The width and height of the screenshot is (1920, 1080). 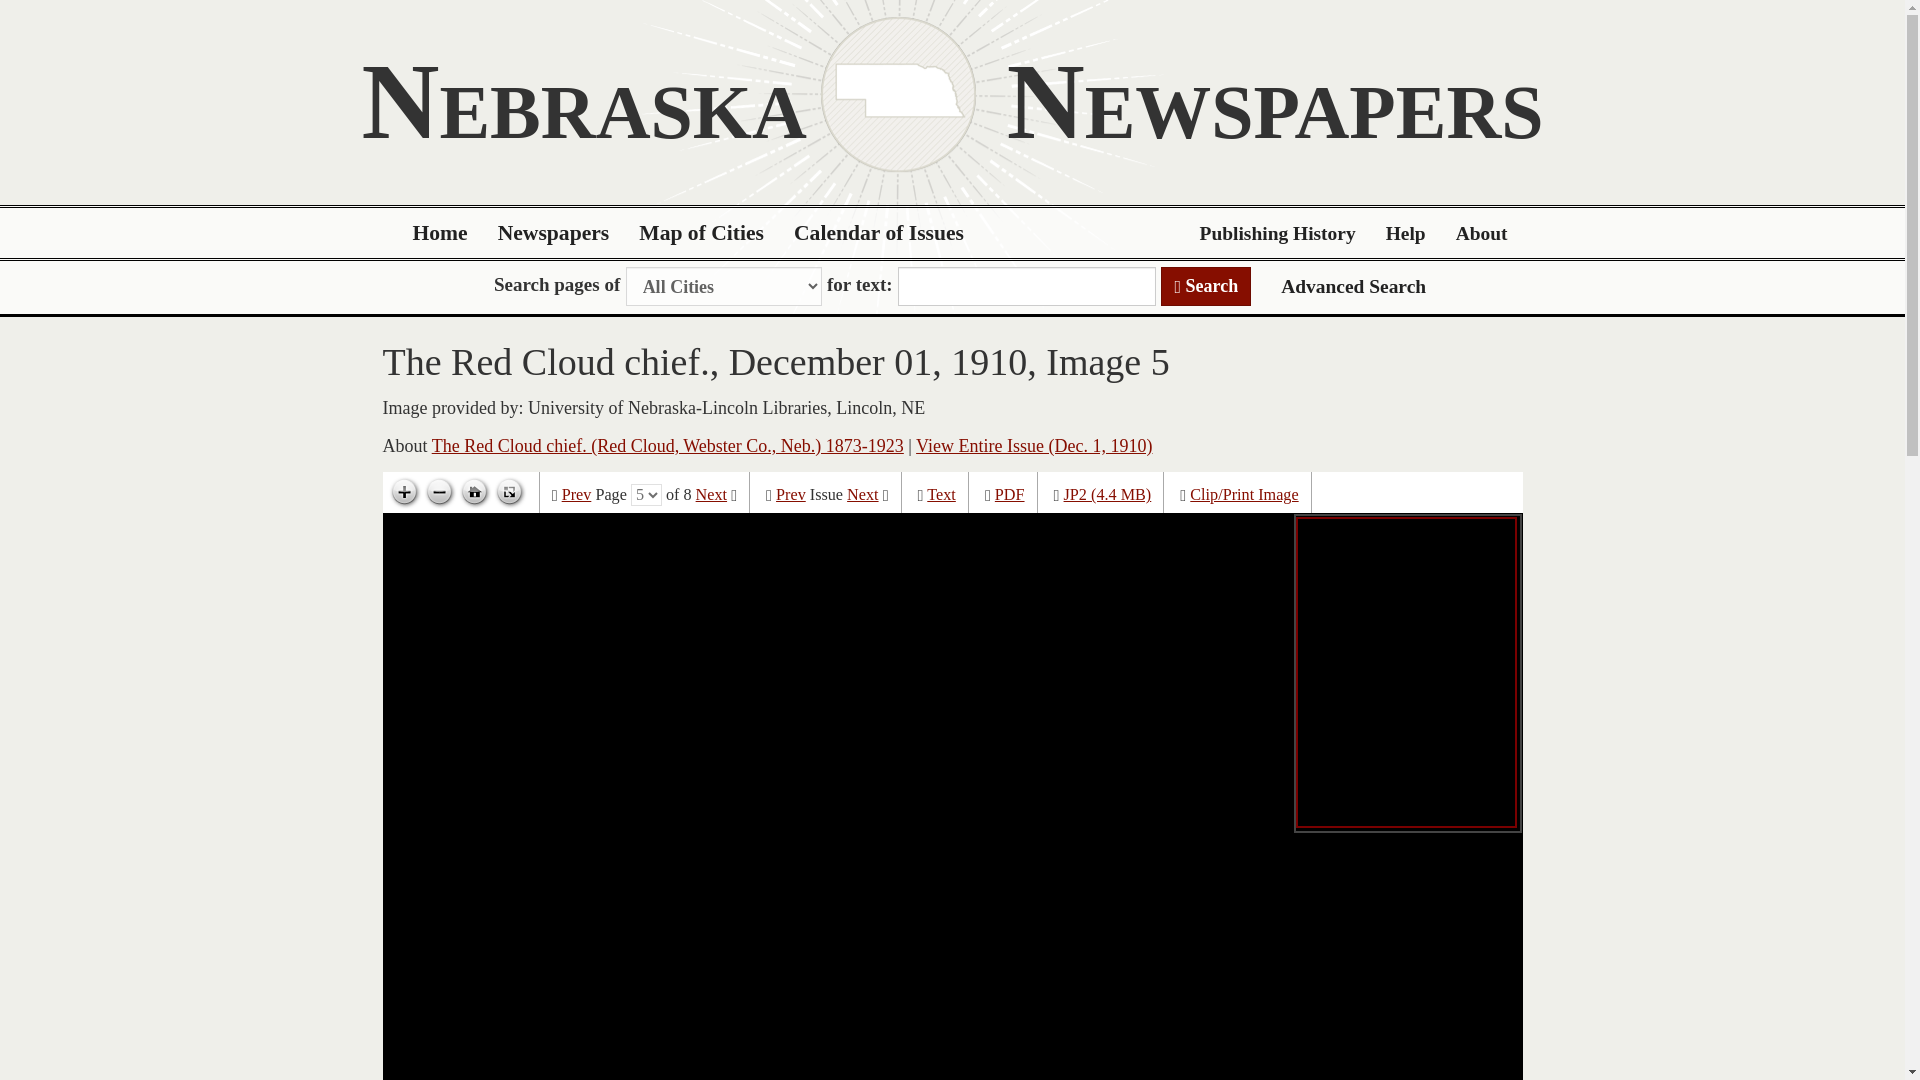 I want to click on Next, so click(x=711, y=495).